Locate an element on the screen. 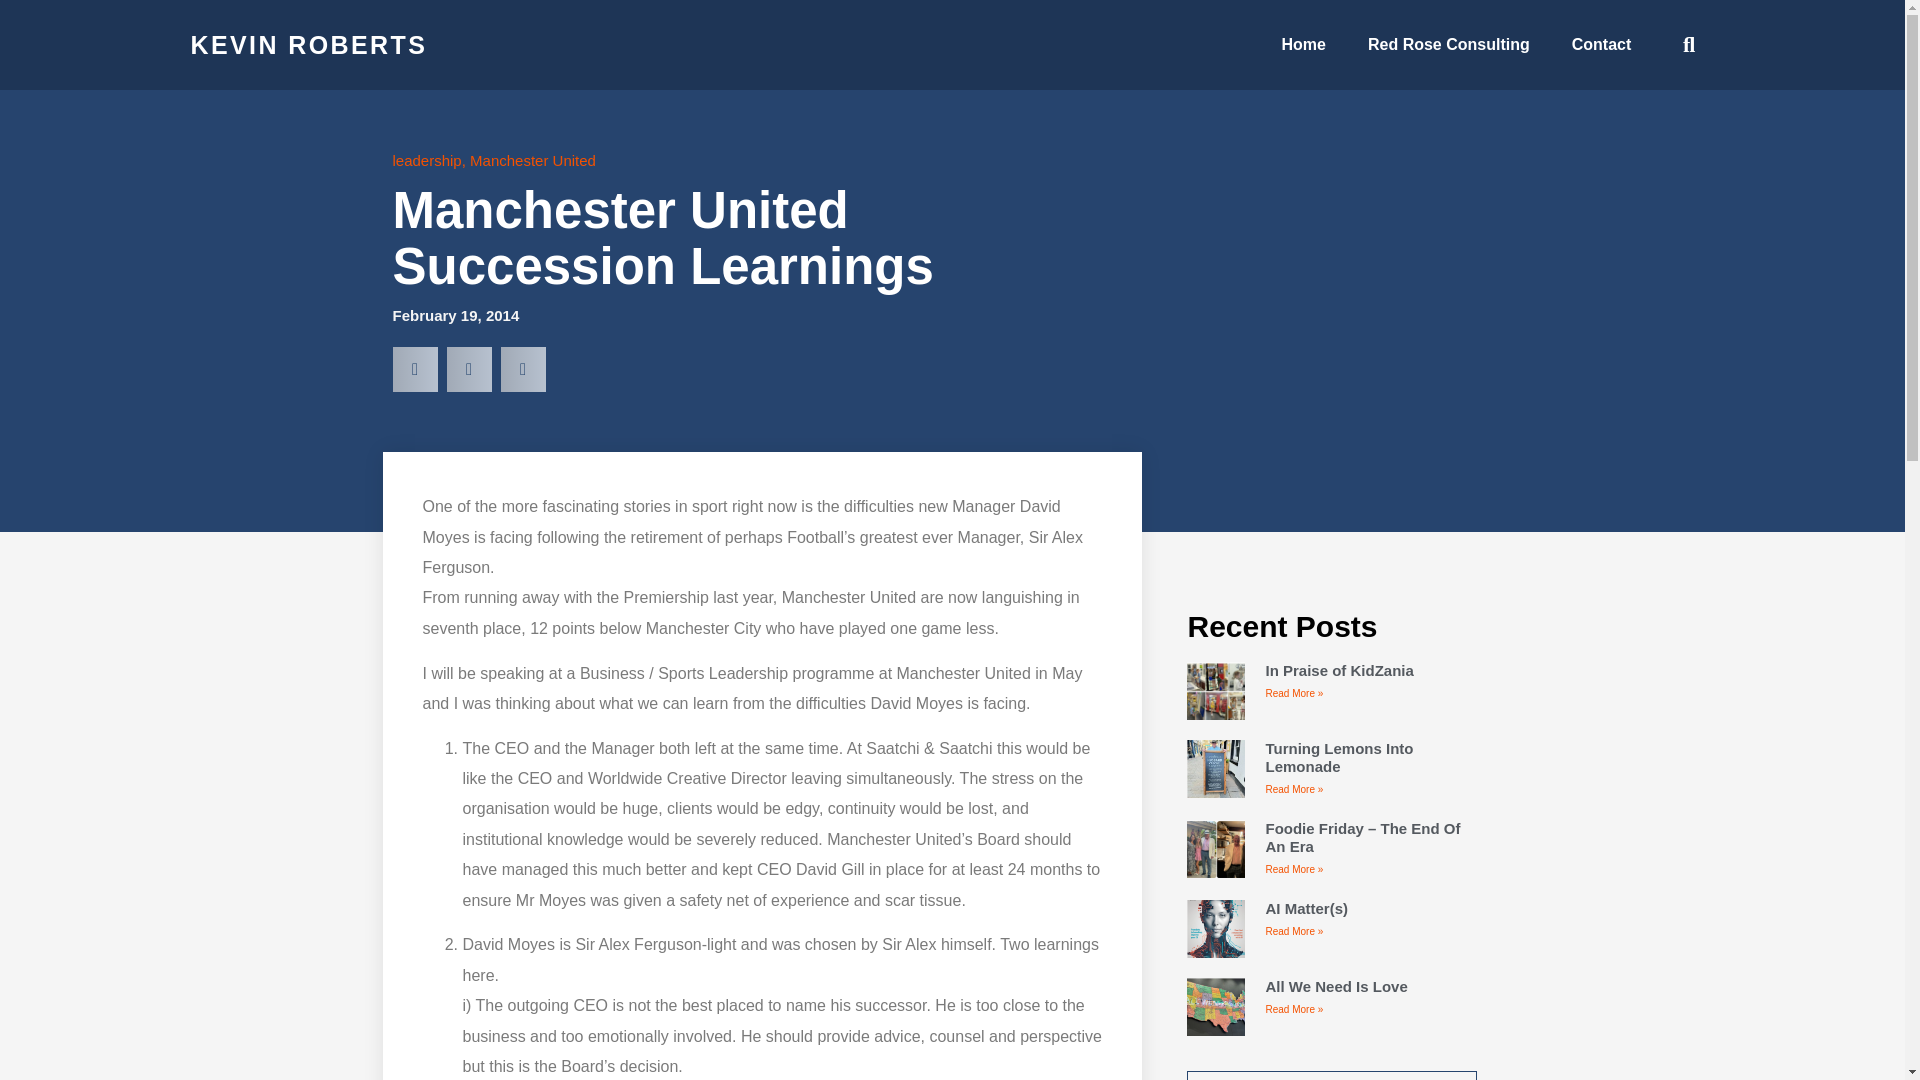  Turning Lemons Into Lemonade is located at coordinates (1339, 757).